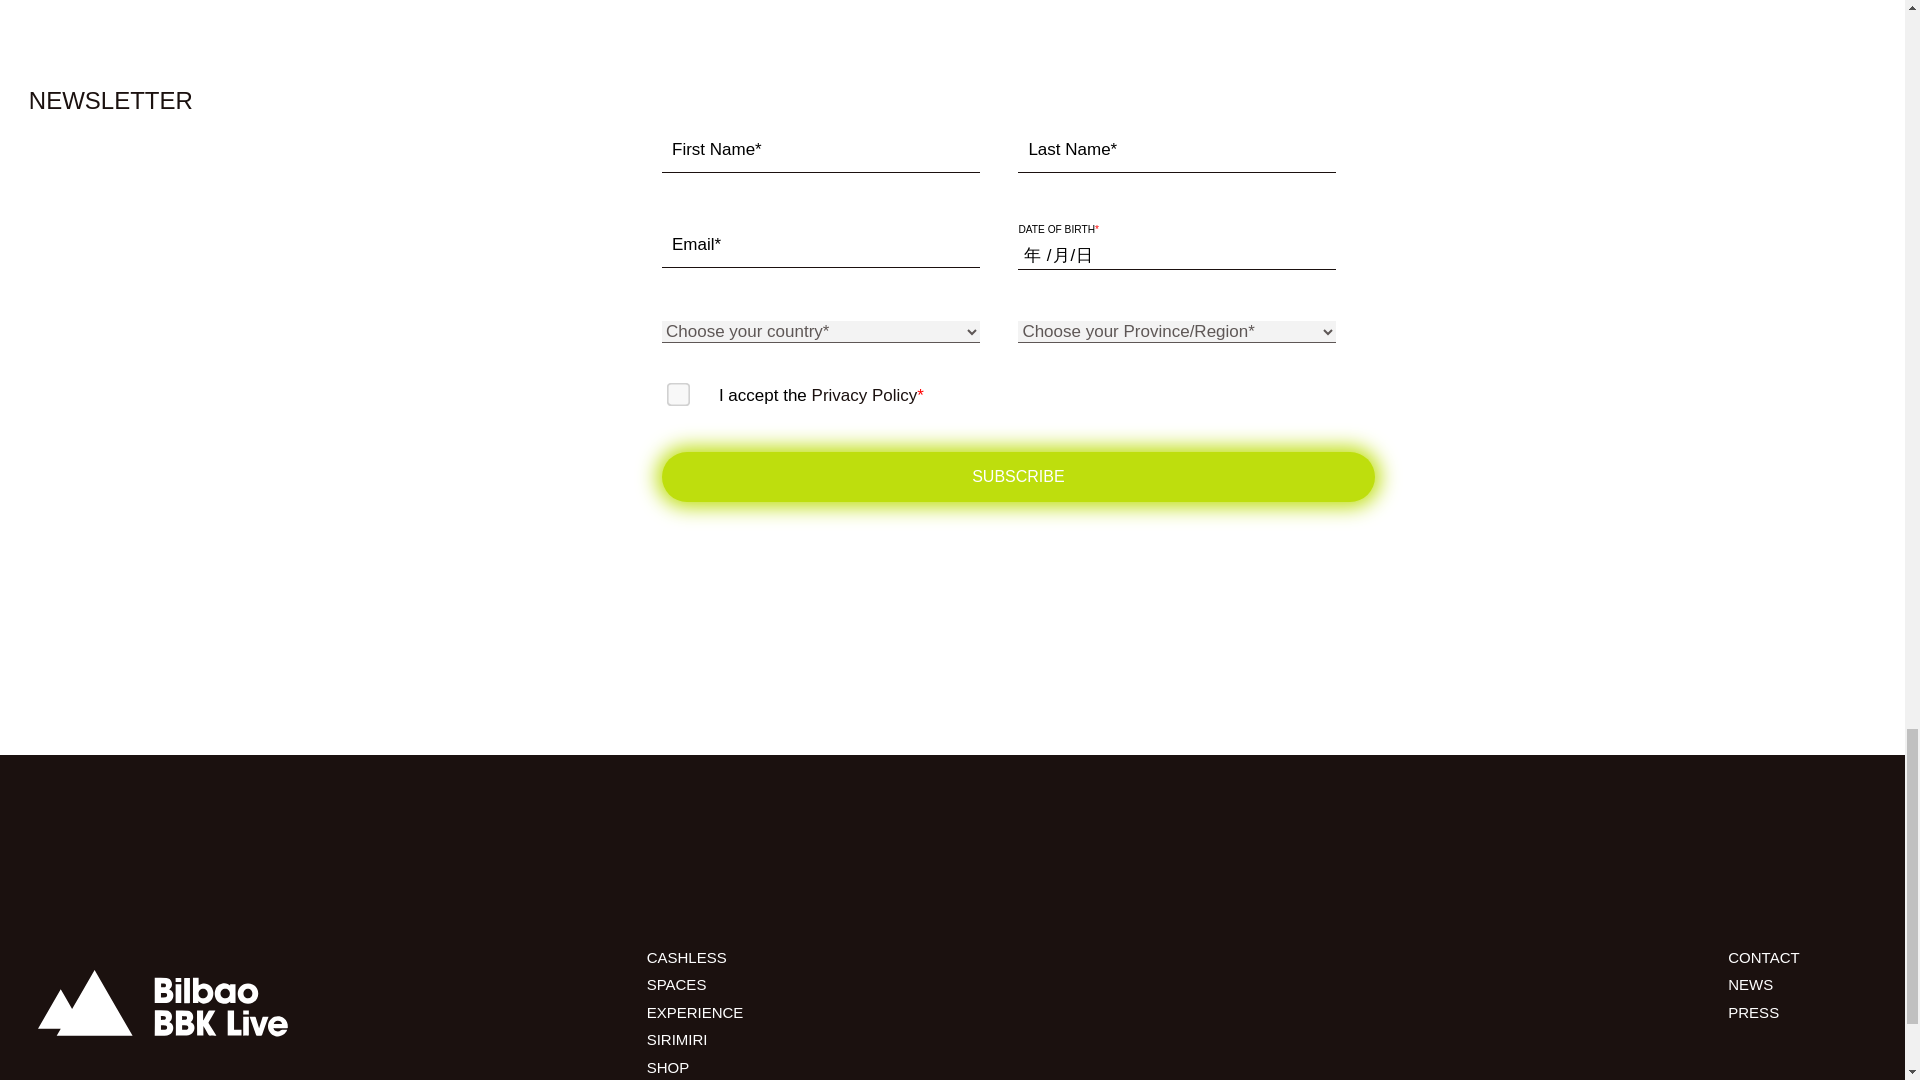  What do you see at coordinates (1750, 984) in the screenshot?
I see `NEWS` at bounding box center [1750, 984].